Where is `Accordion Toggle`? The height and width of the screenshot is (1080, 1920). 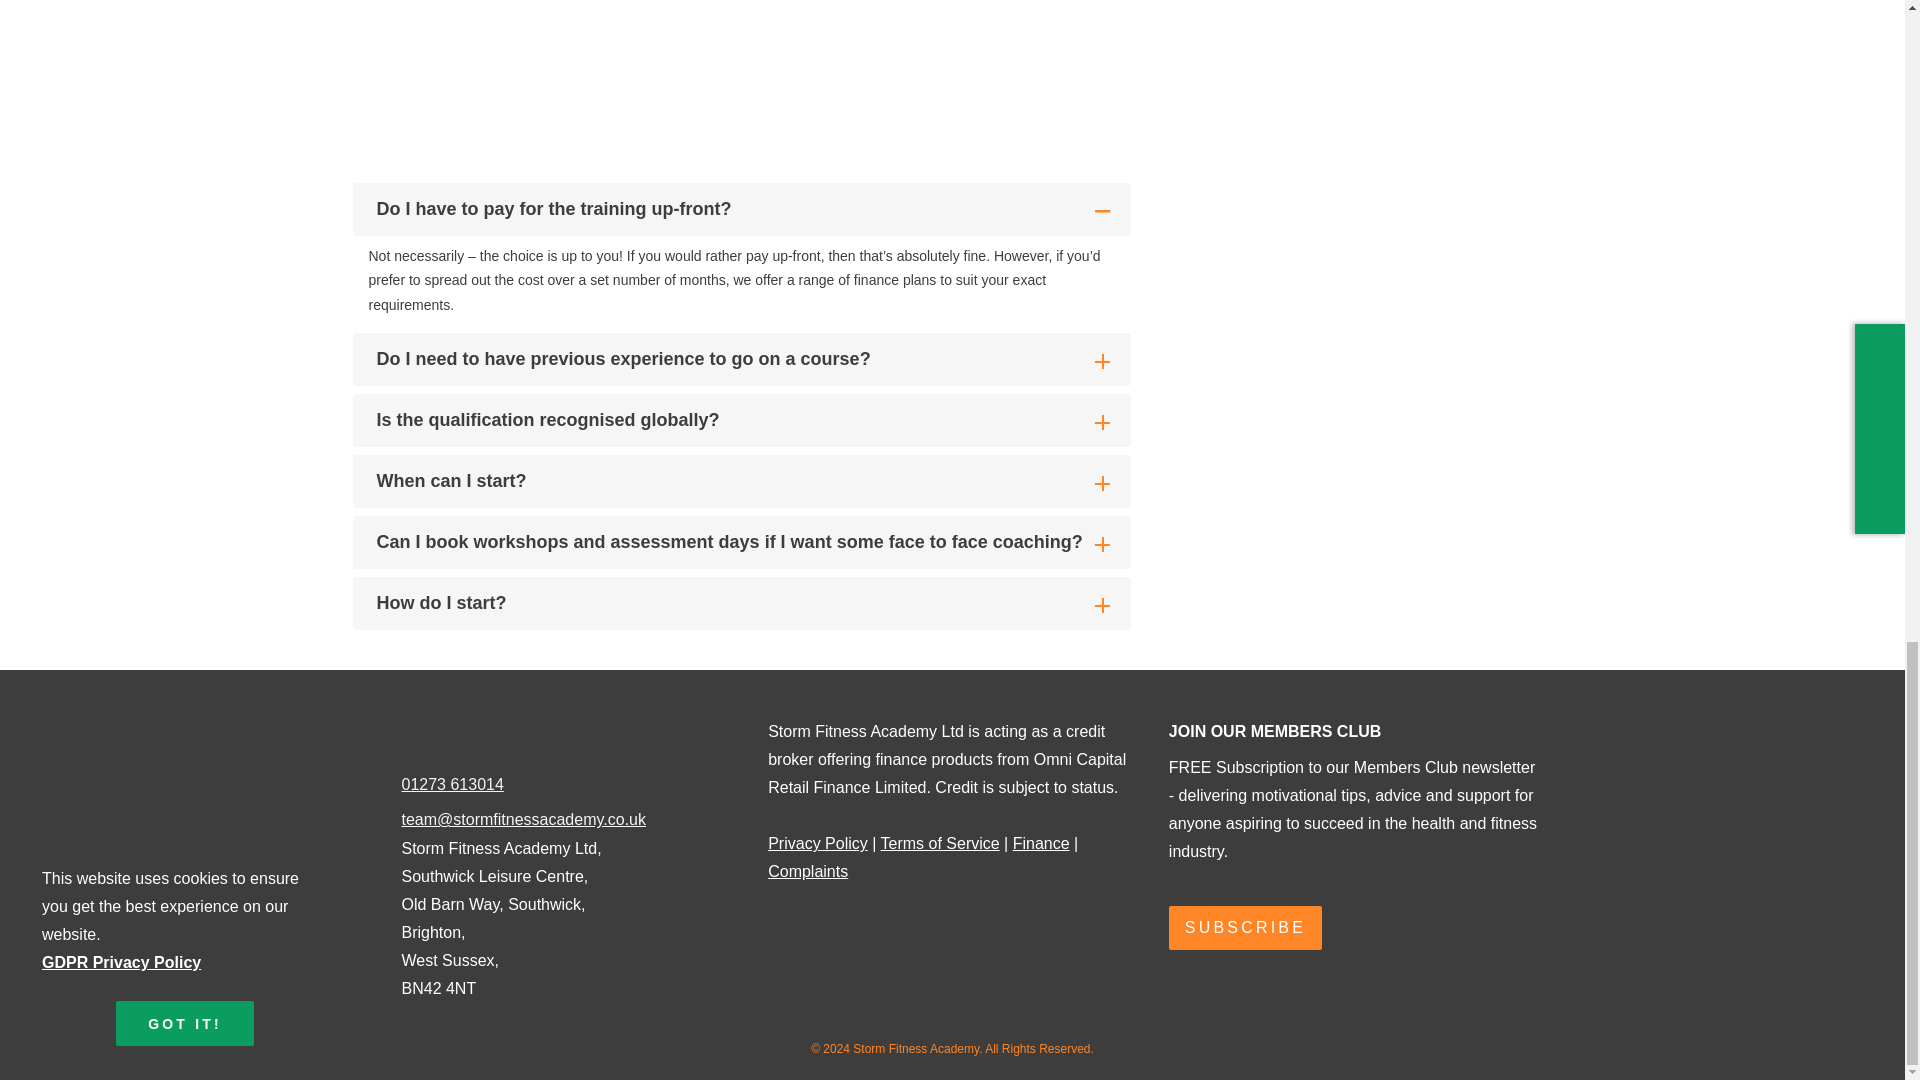
Accordion Toggle is located at coordinates (1102, 212).